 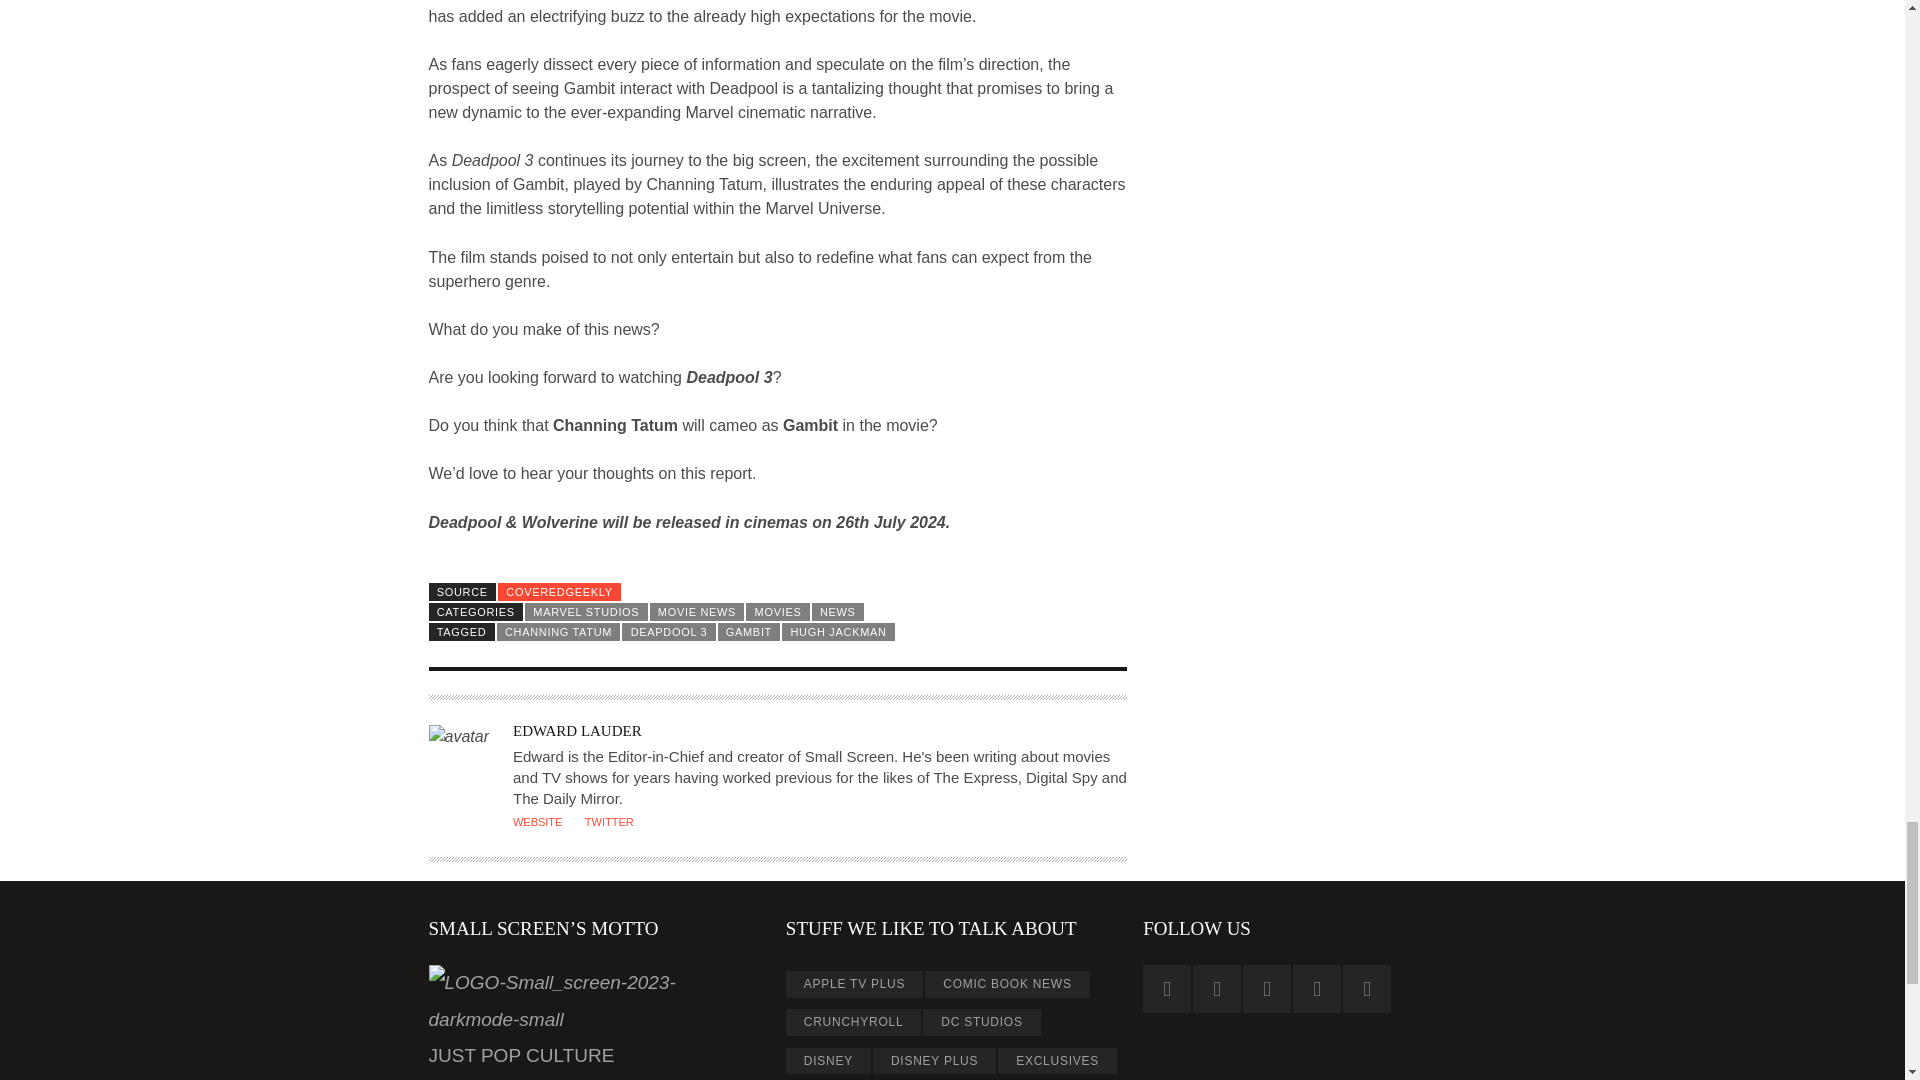 I want to click on View all posts in MOVIES, so click(x=777, y=612).